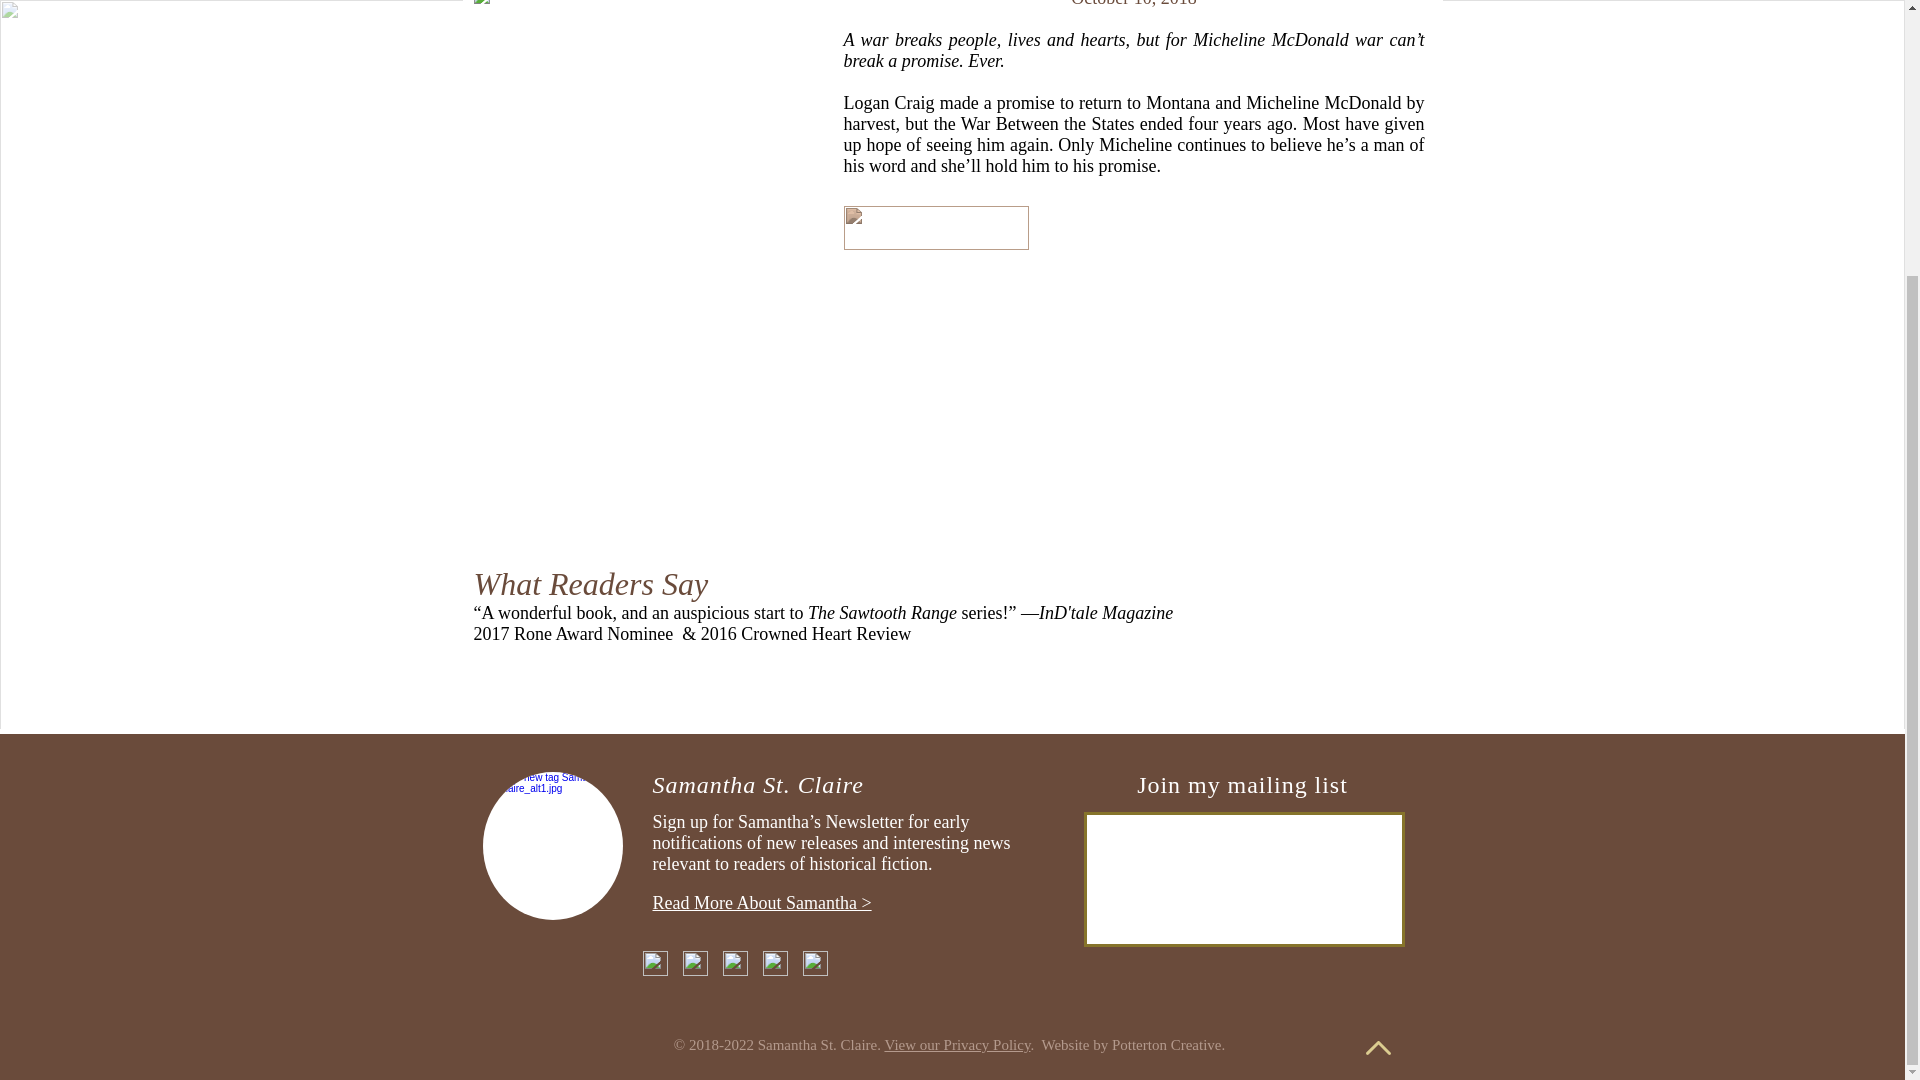 The width and height of the screenshot is (1920, 1080). I want to click on View our Privacy Policy, so click(956, 1044).